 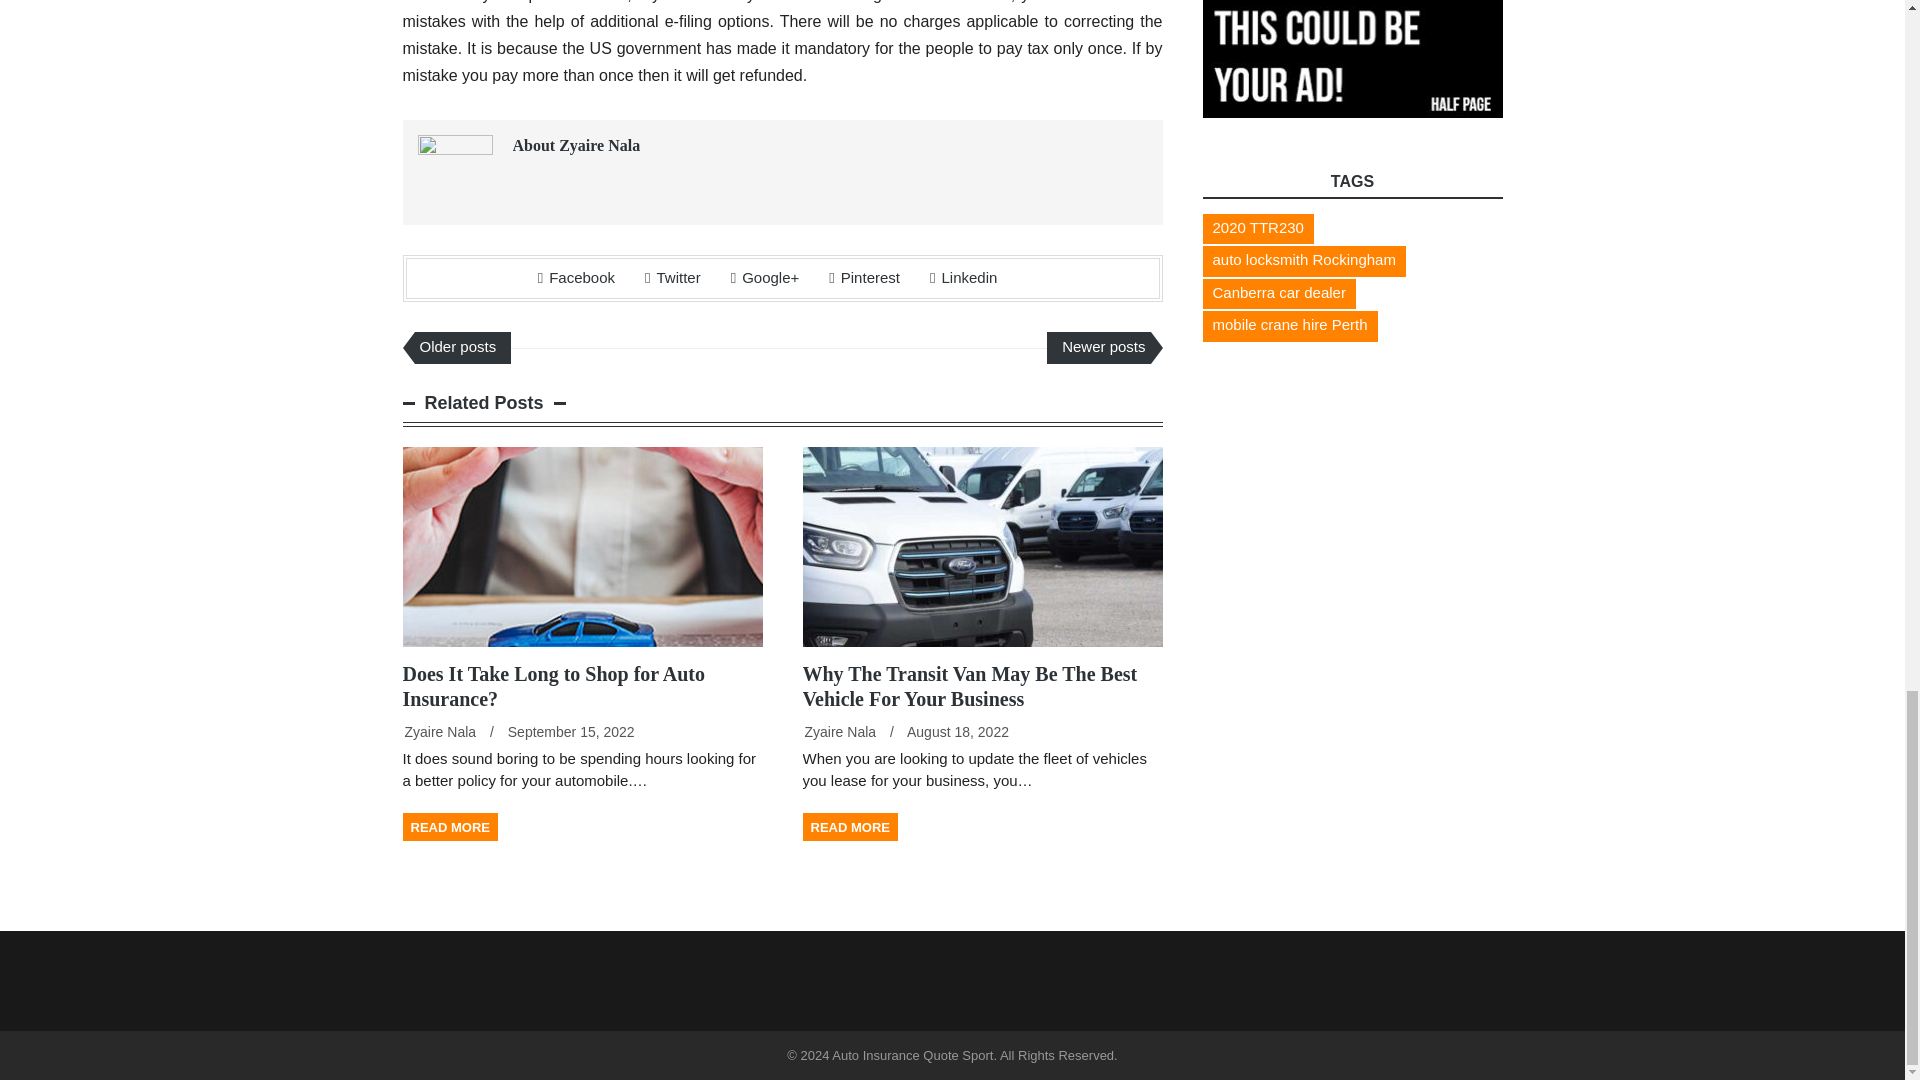 I want to click on Posts by Zyaire Nala, so click(x=840, y=730).